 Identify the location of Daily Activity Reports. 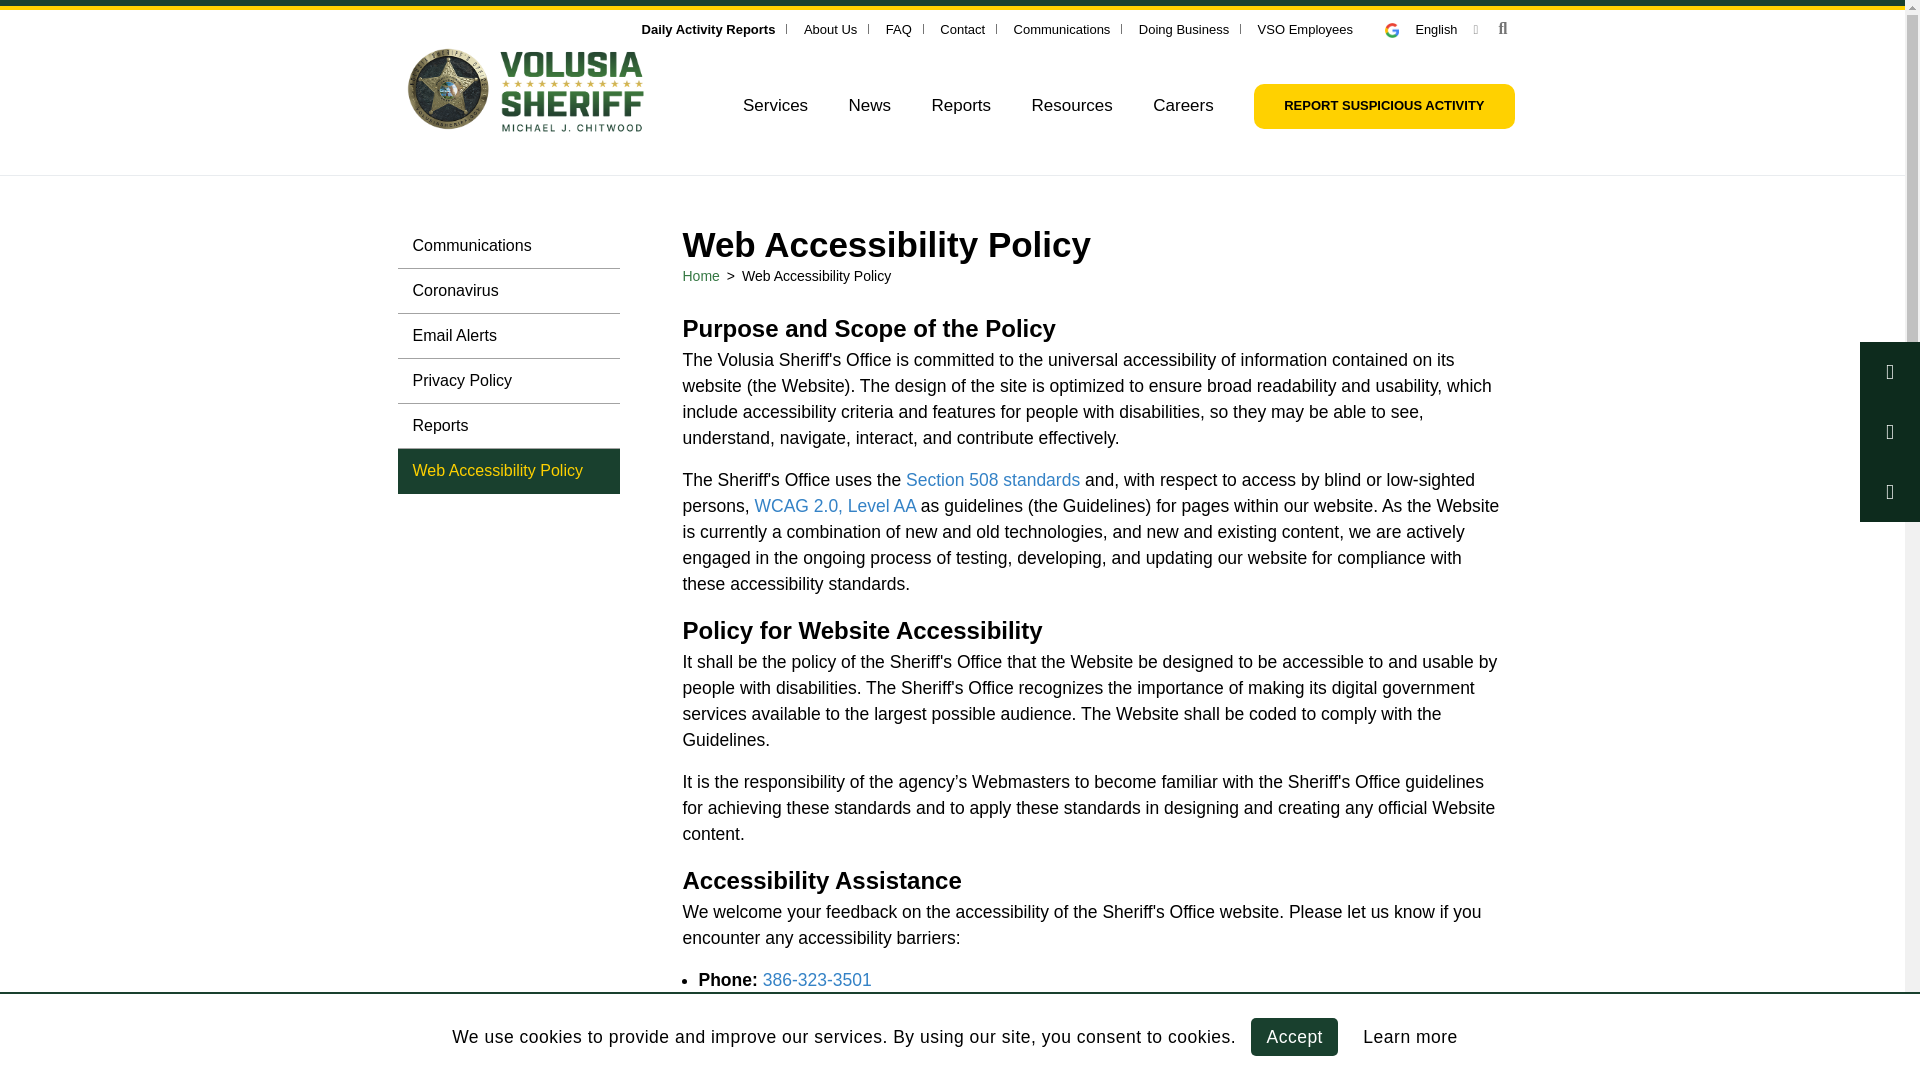
(708, 28).